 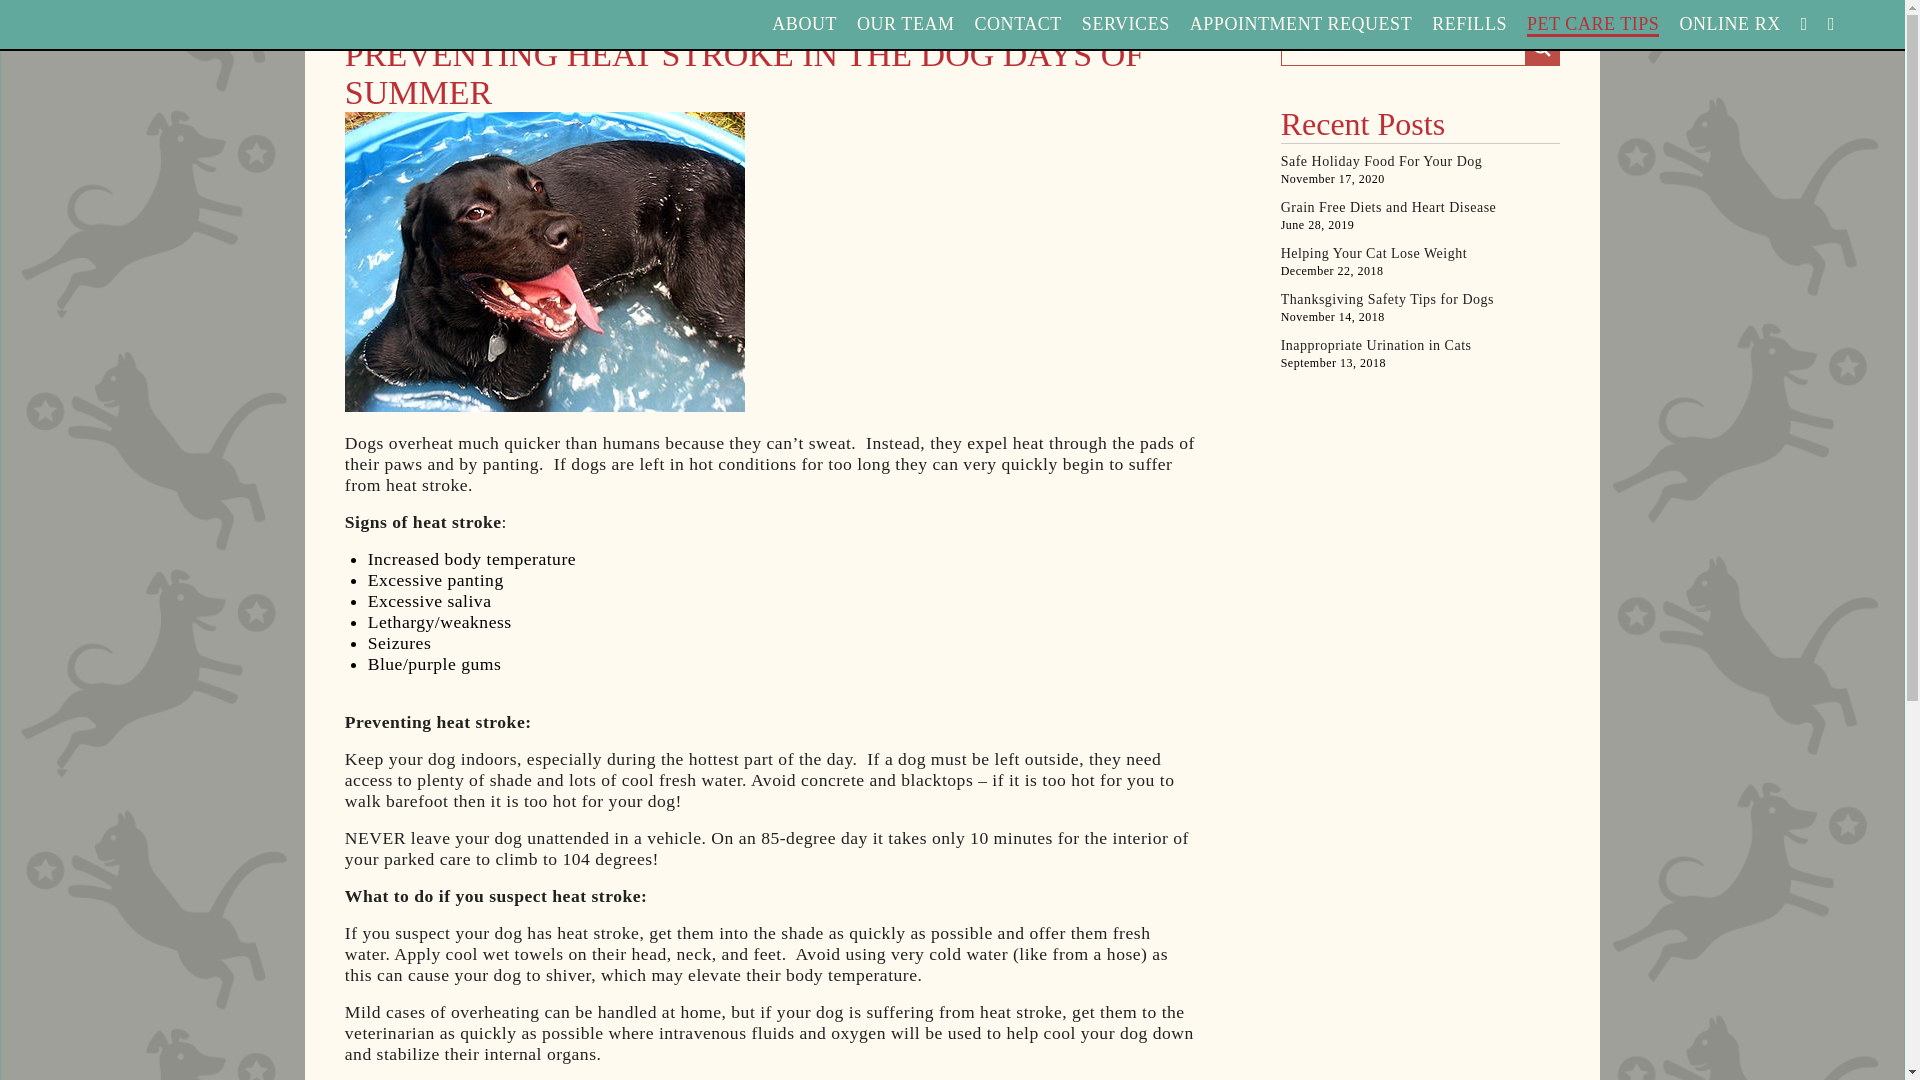 I want to click on ONLINE RX, so click(x=1728, y=24).